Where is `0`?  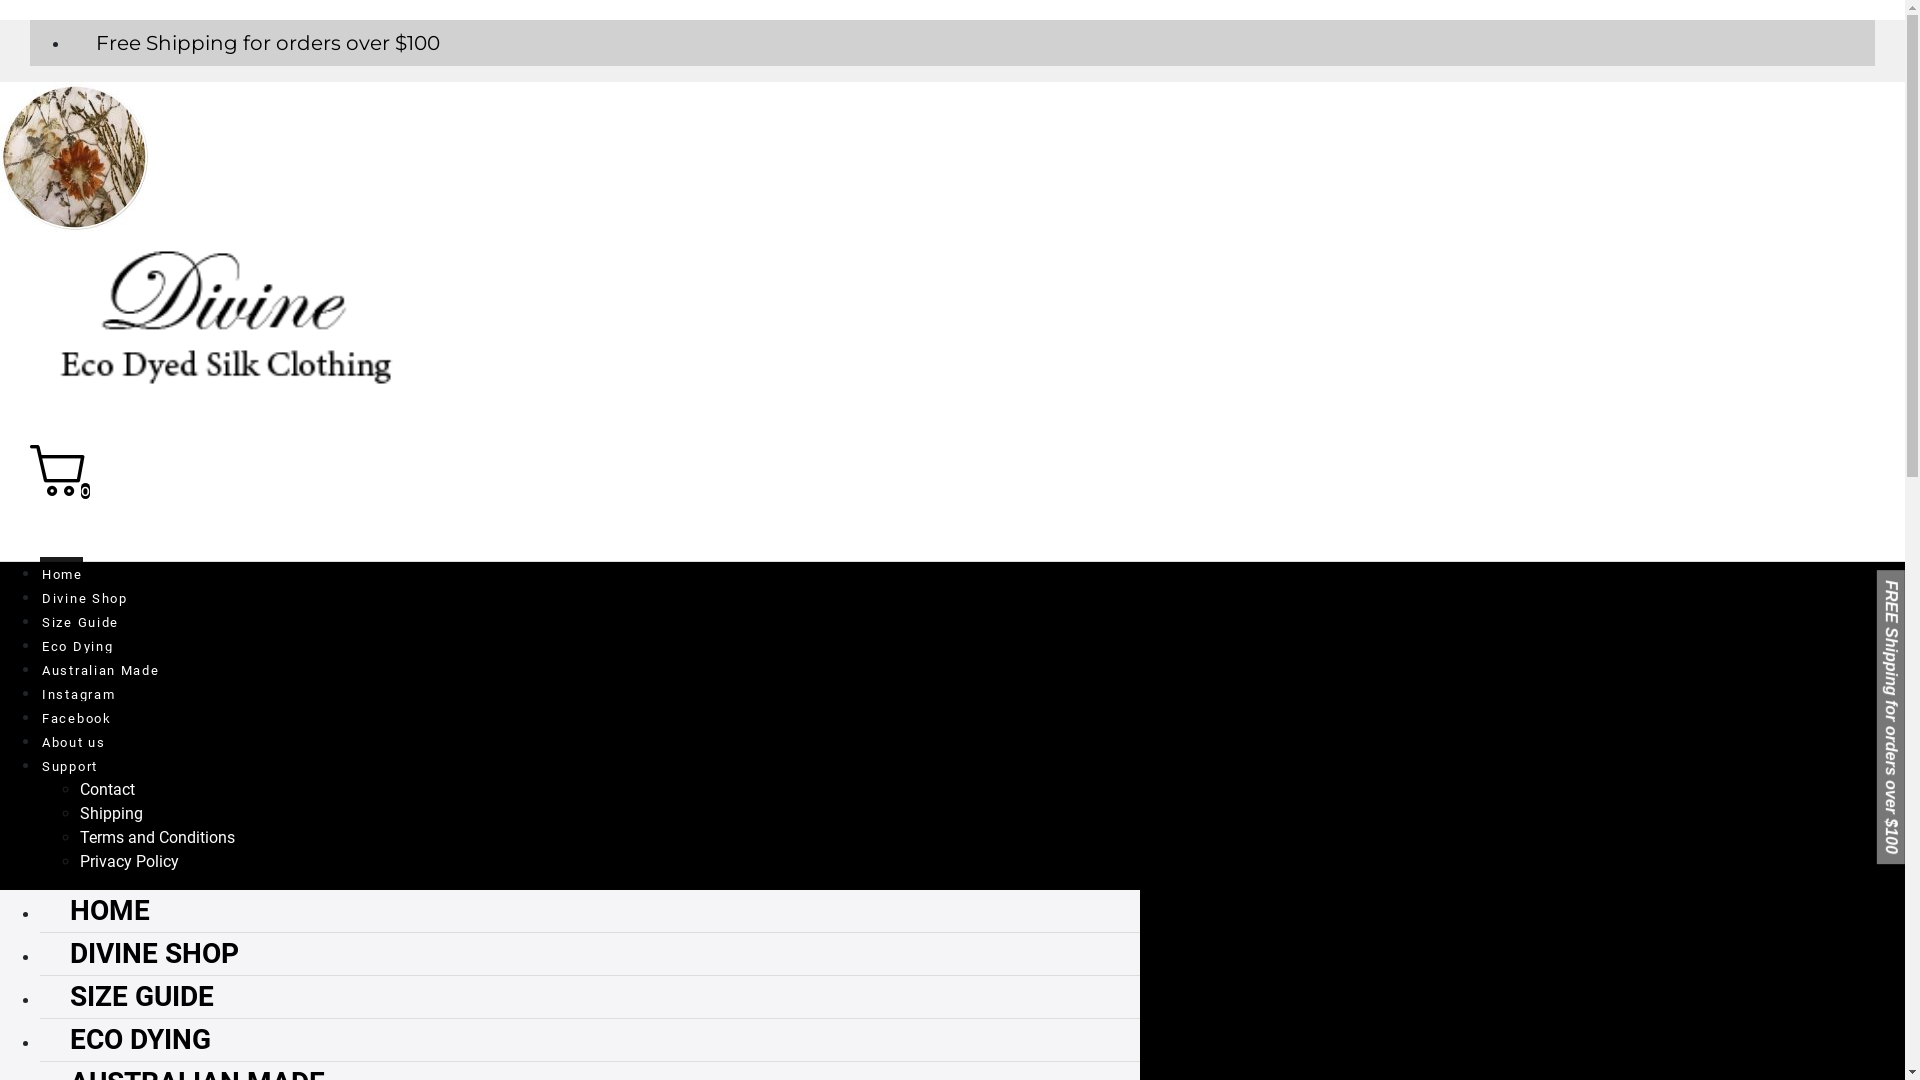
0 is located at coordinates (60, 490).